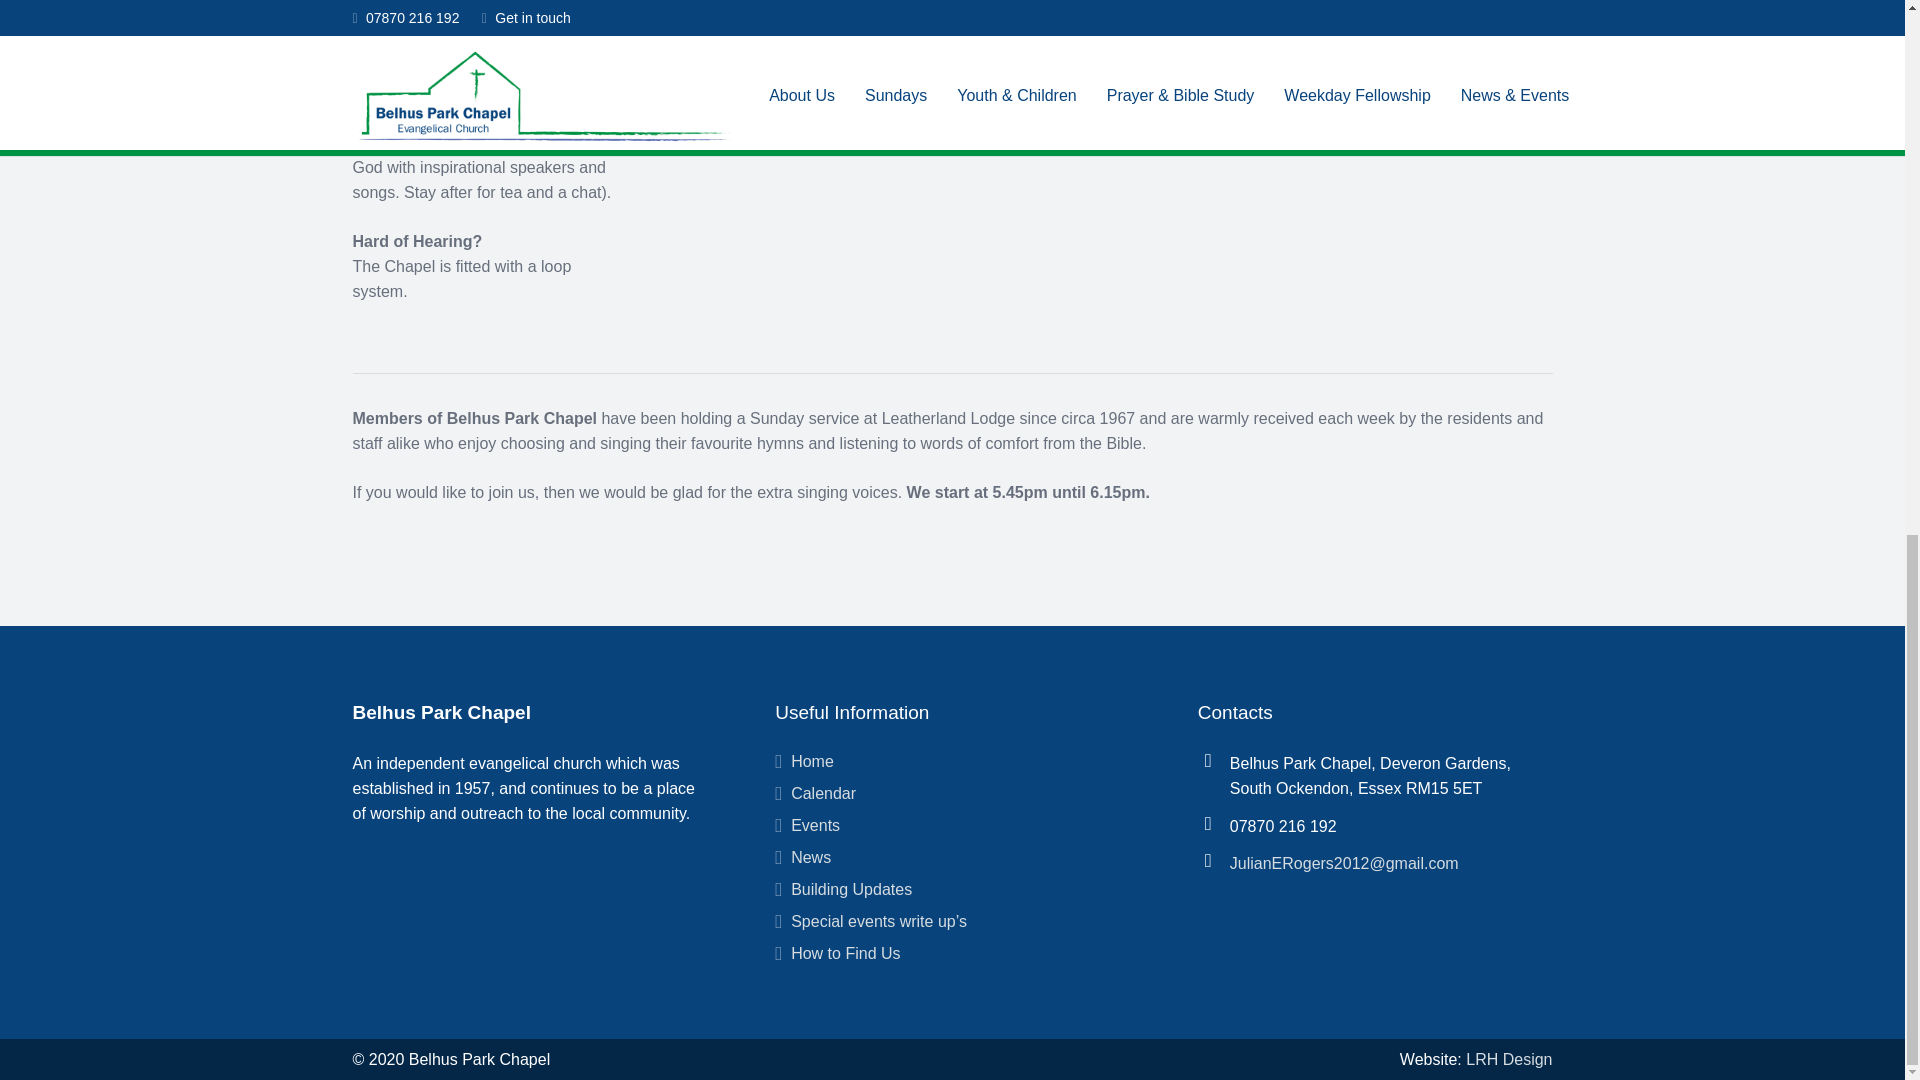  What do you see at coordinates (816, 824) in the screenshot?
I see `Events` at bounding box center [816, 824].